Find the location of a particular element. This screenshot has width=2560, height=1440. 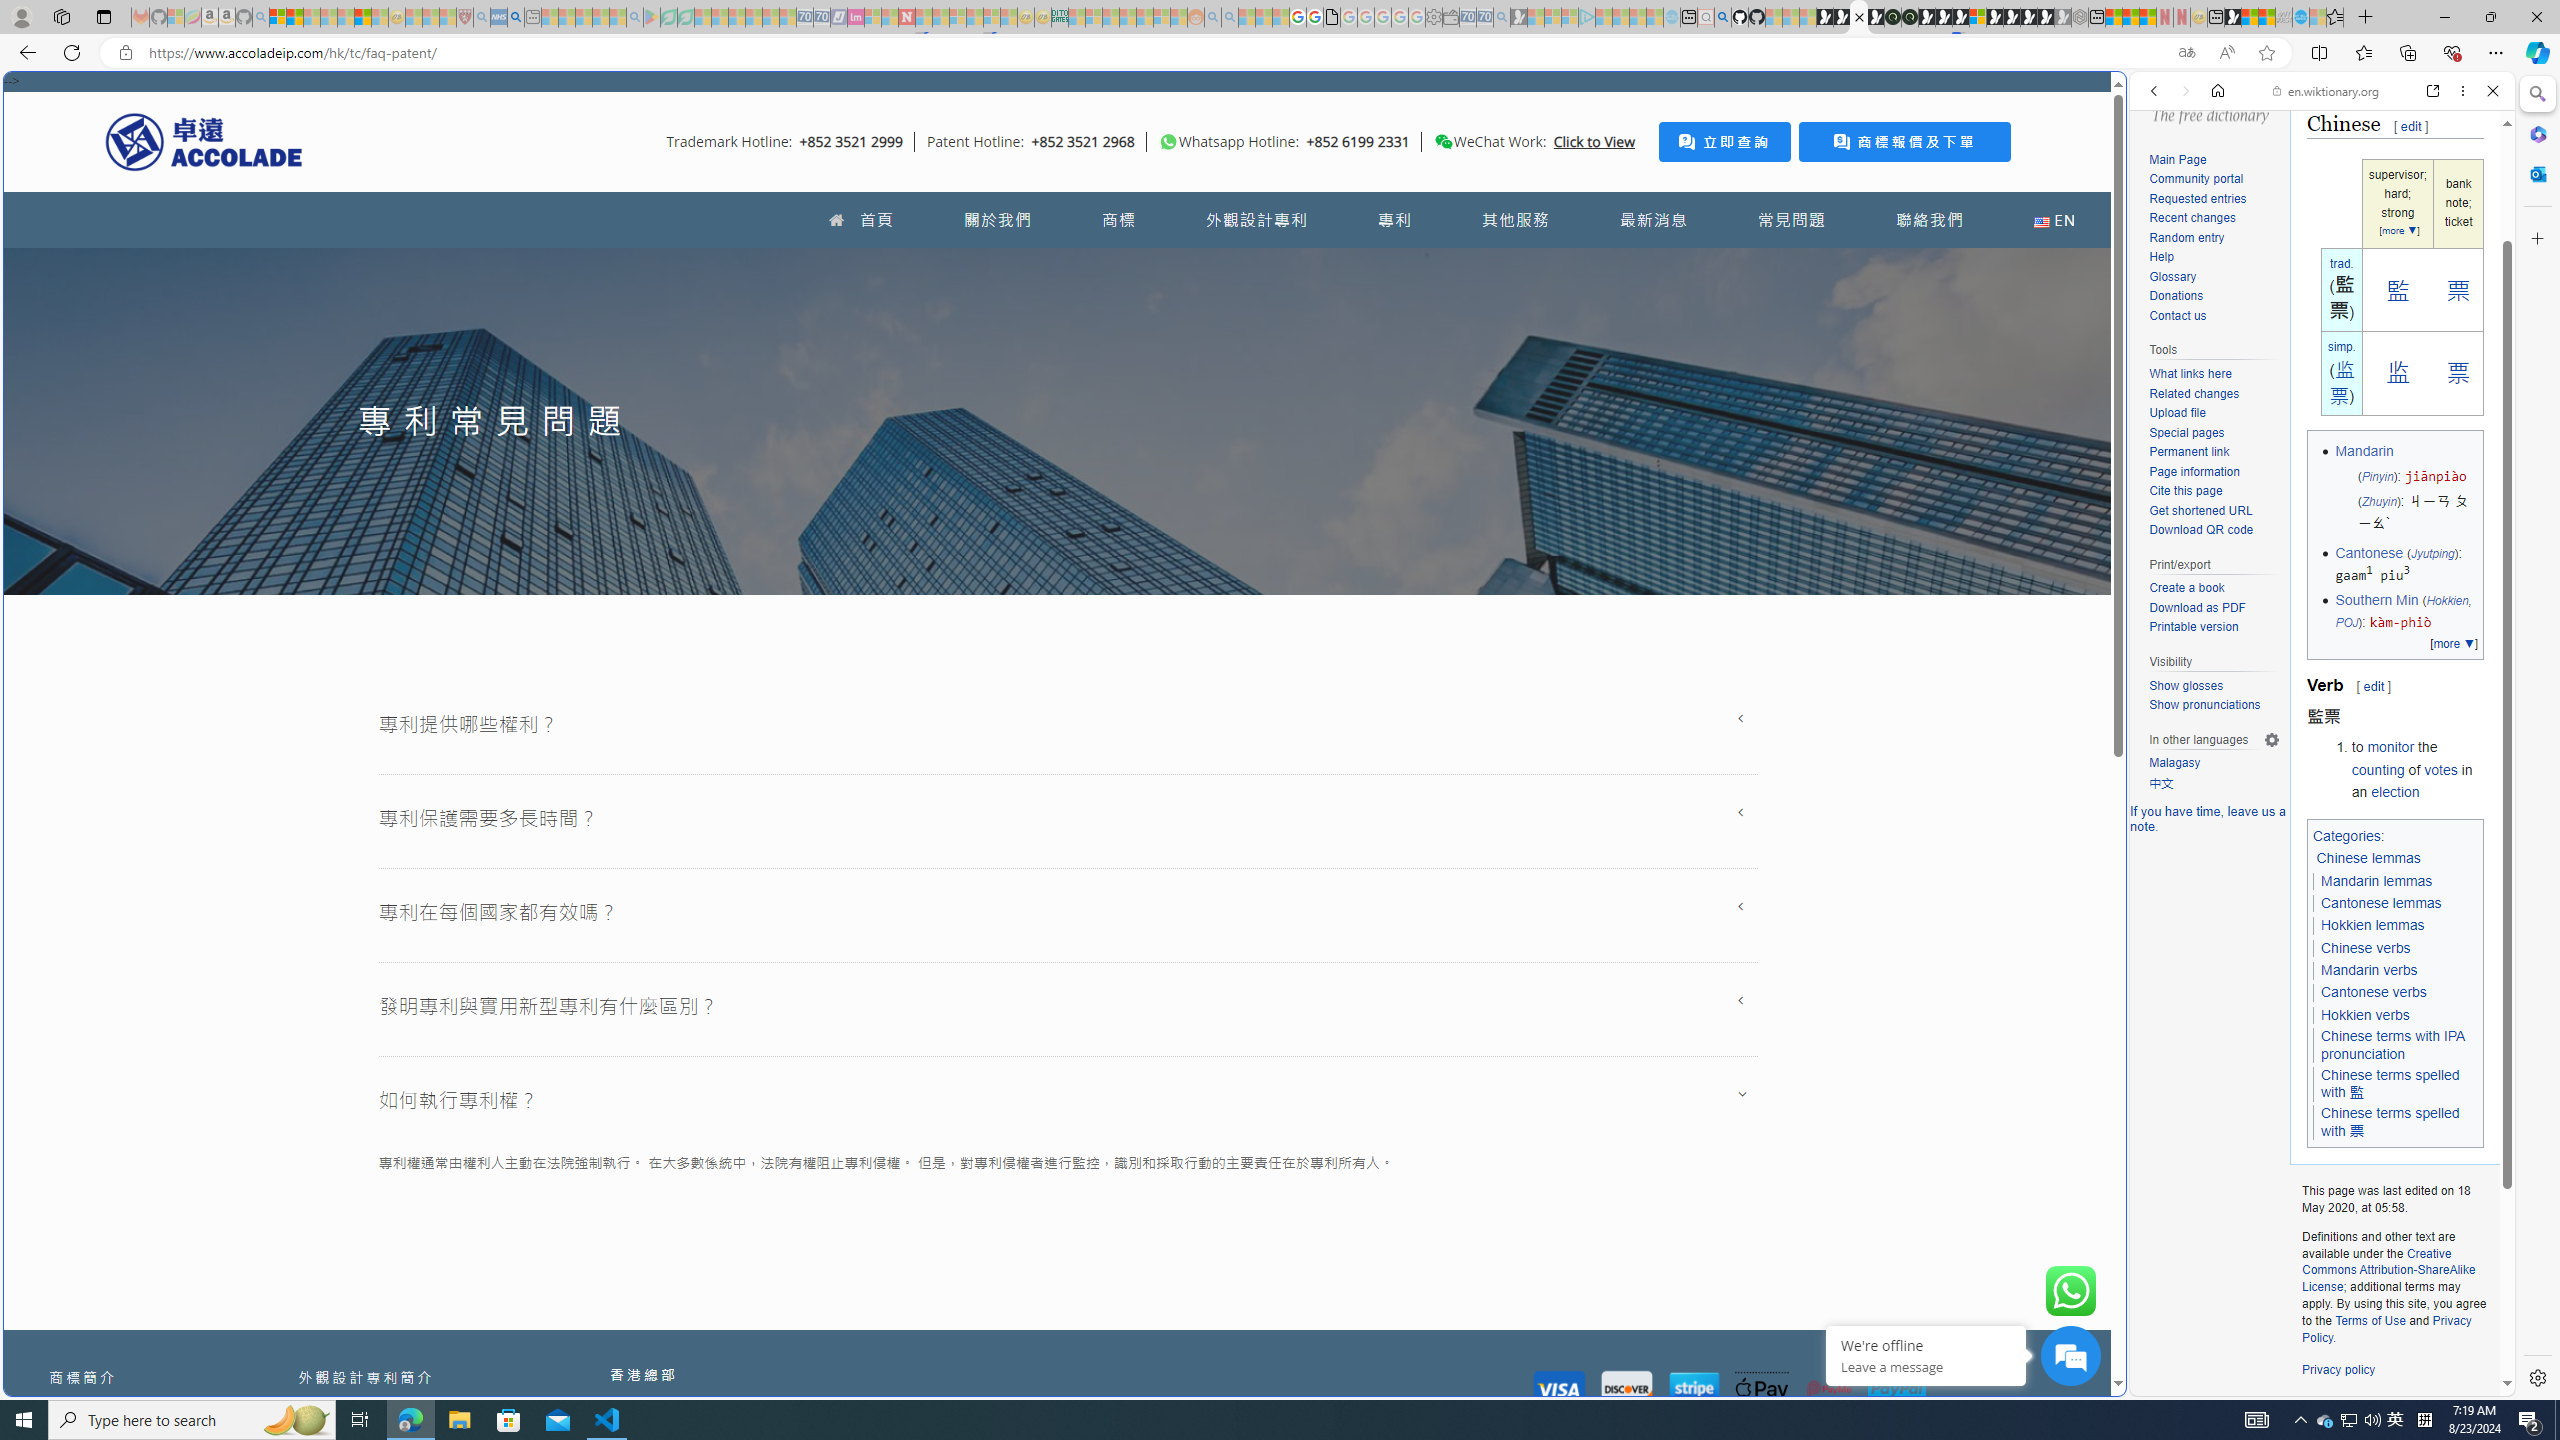

World - MSN is located at coordinates (1280, 684).